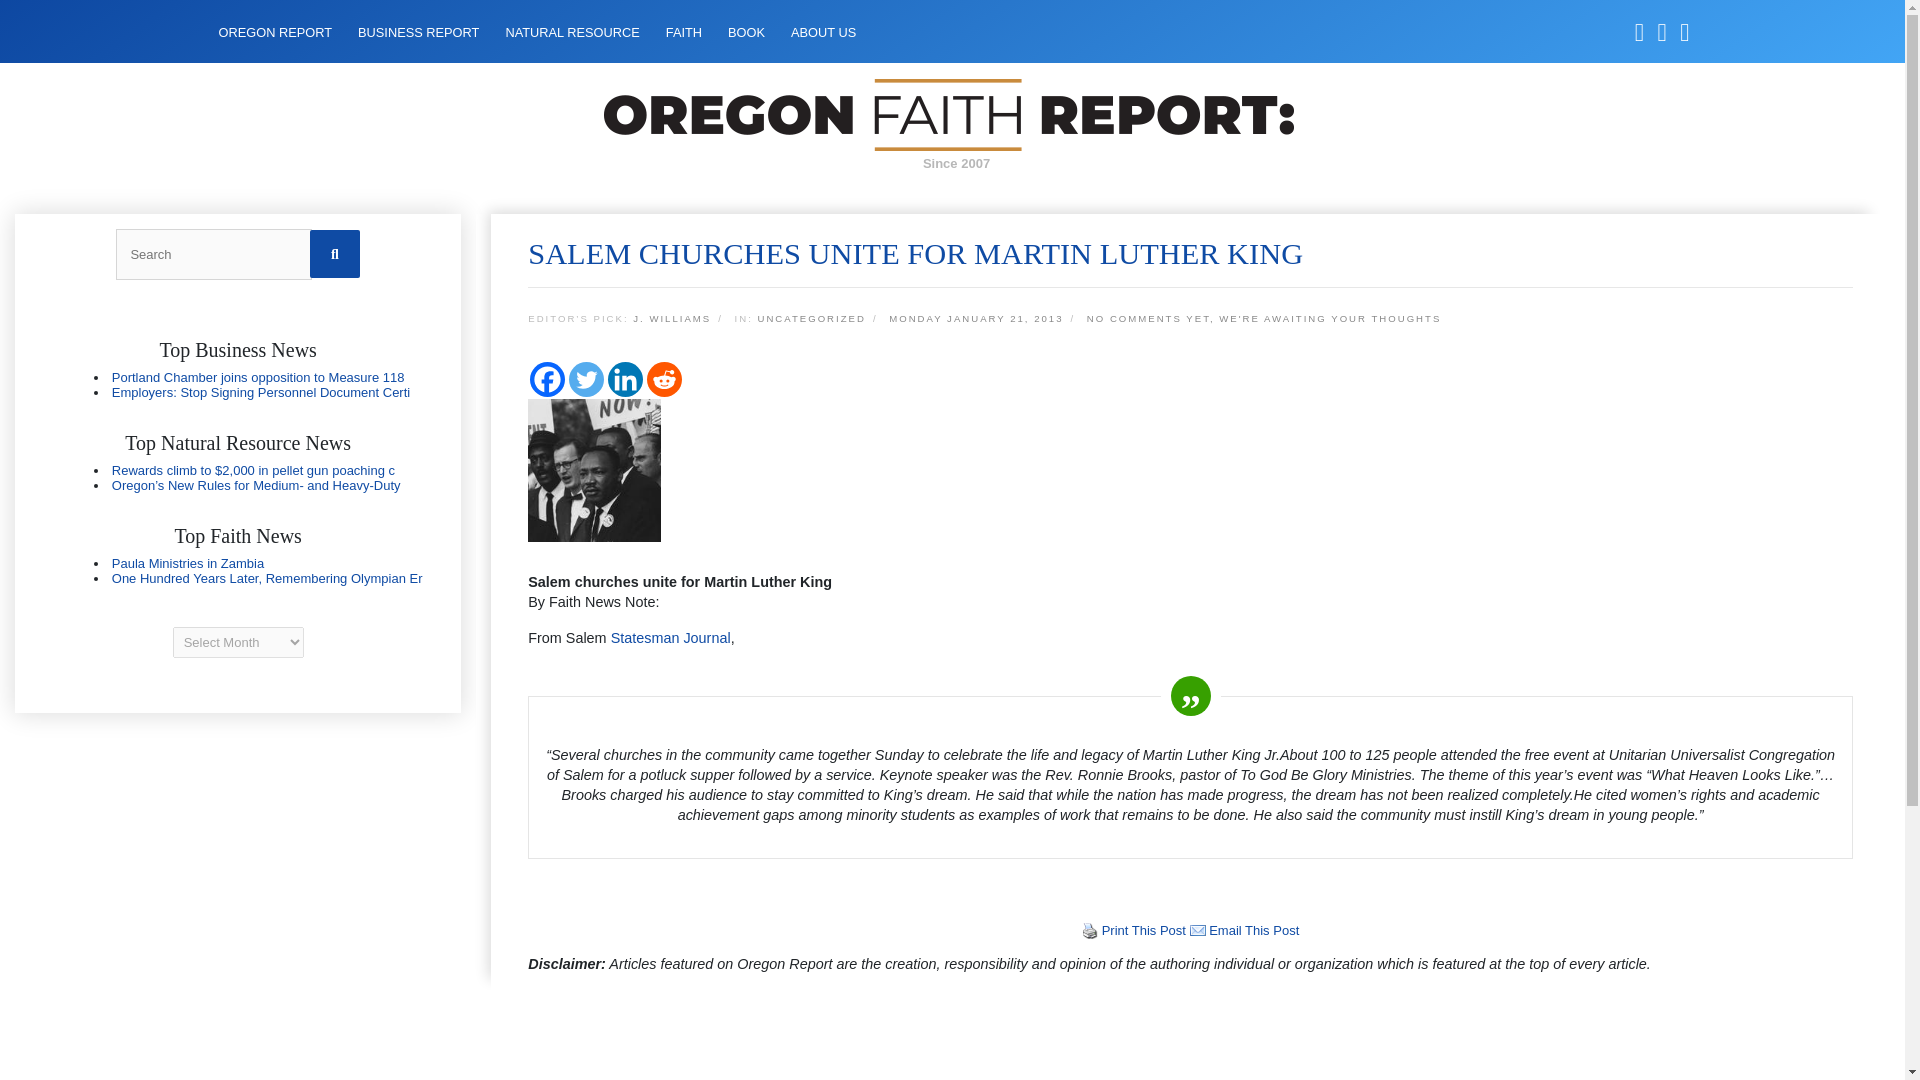 Image resolution: width=1920 pixels, height=1080 pixels. What do you see at coordinates (238, 478) in the screenshot?
I see `Oregon` at bounding box center [238, 478].